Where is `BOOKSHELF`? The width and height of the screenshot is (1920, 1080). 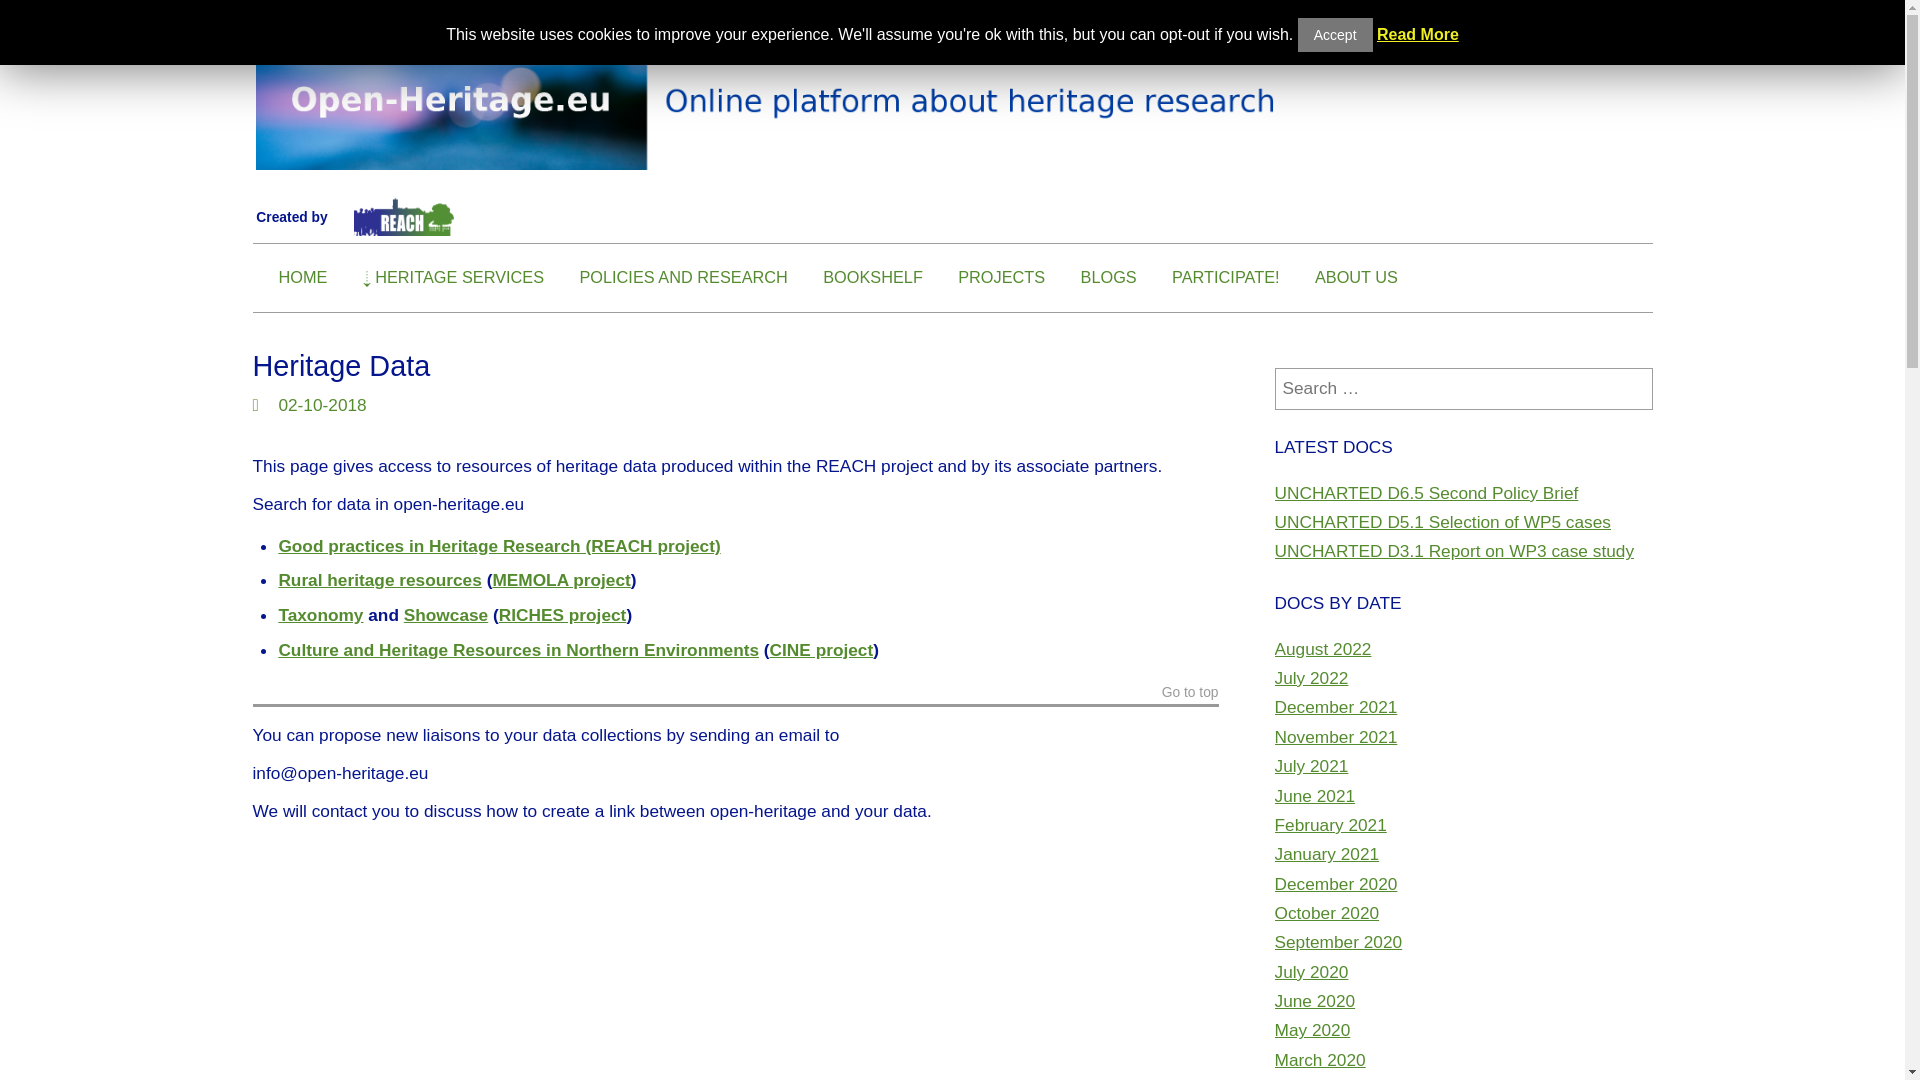
BOOKSHELF is located at coordinates (873, 277).